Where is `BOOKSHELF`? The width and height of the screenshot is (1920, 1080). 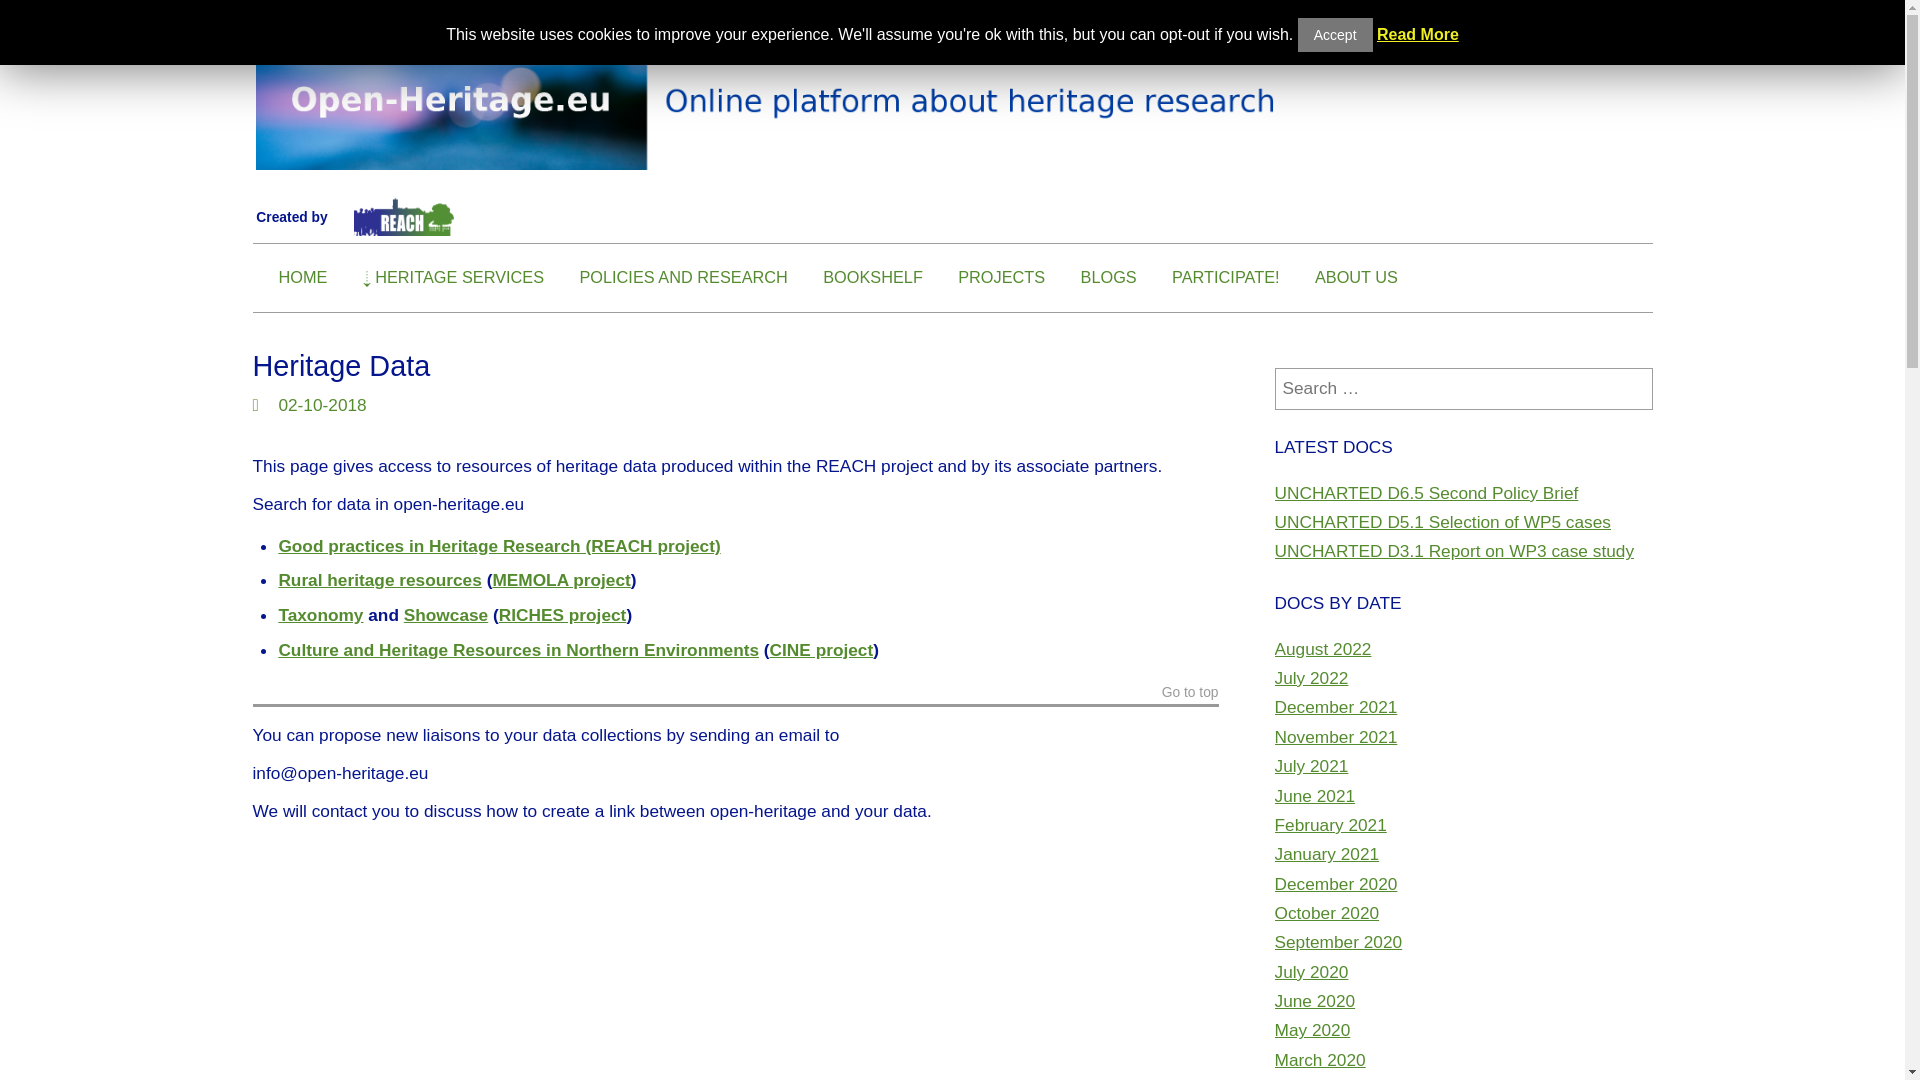
BOOKSHELF is located at coordinates (873, 277).